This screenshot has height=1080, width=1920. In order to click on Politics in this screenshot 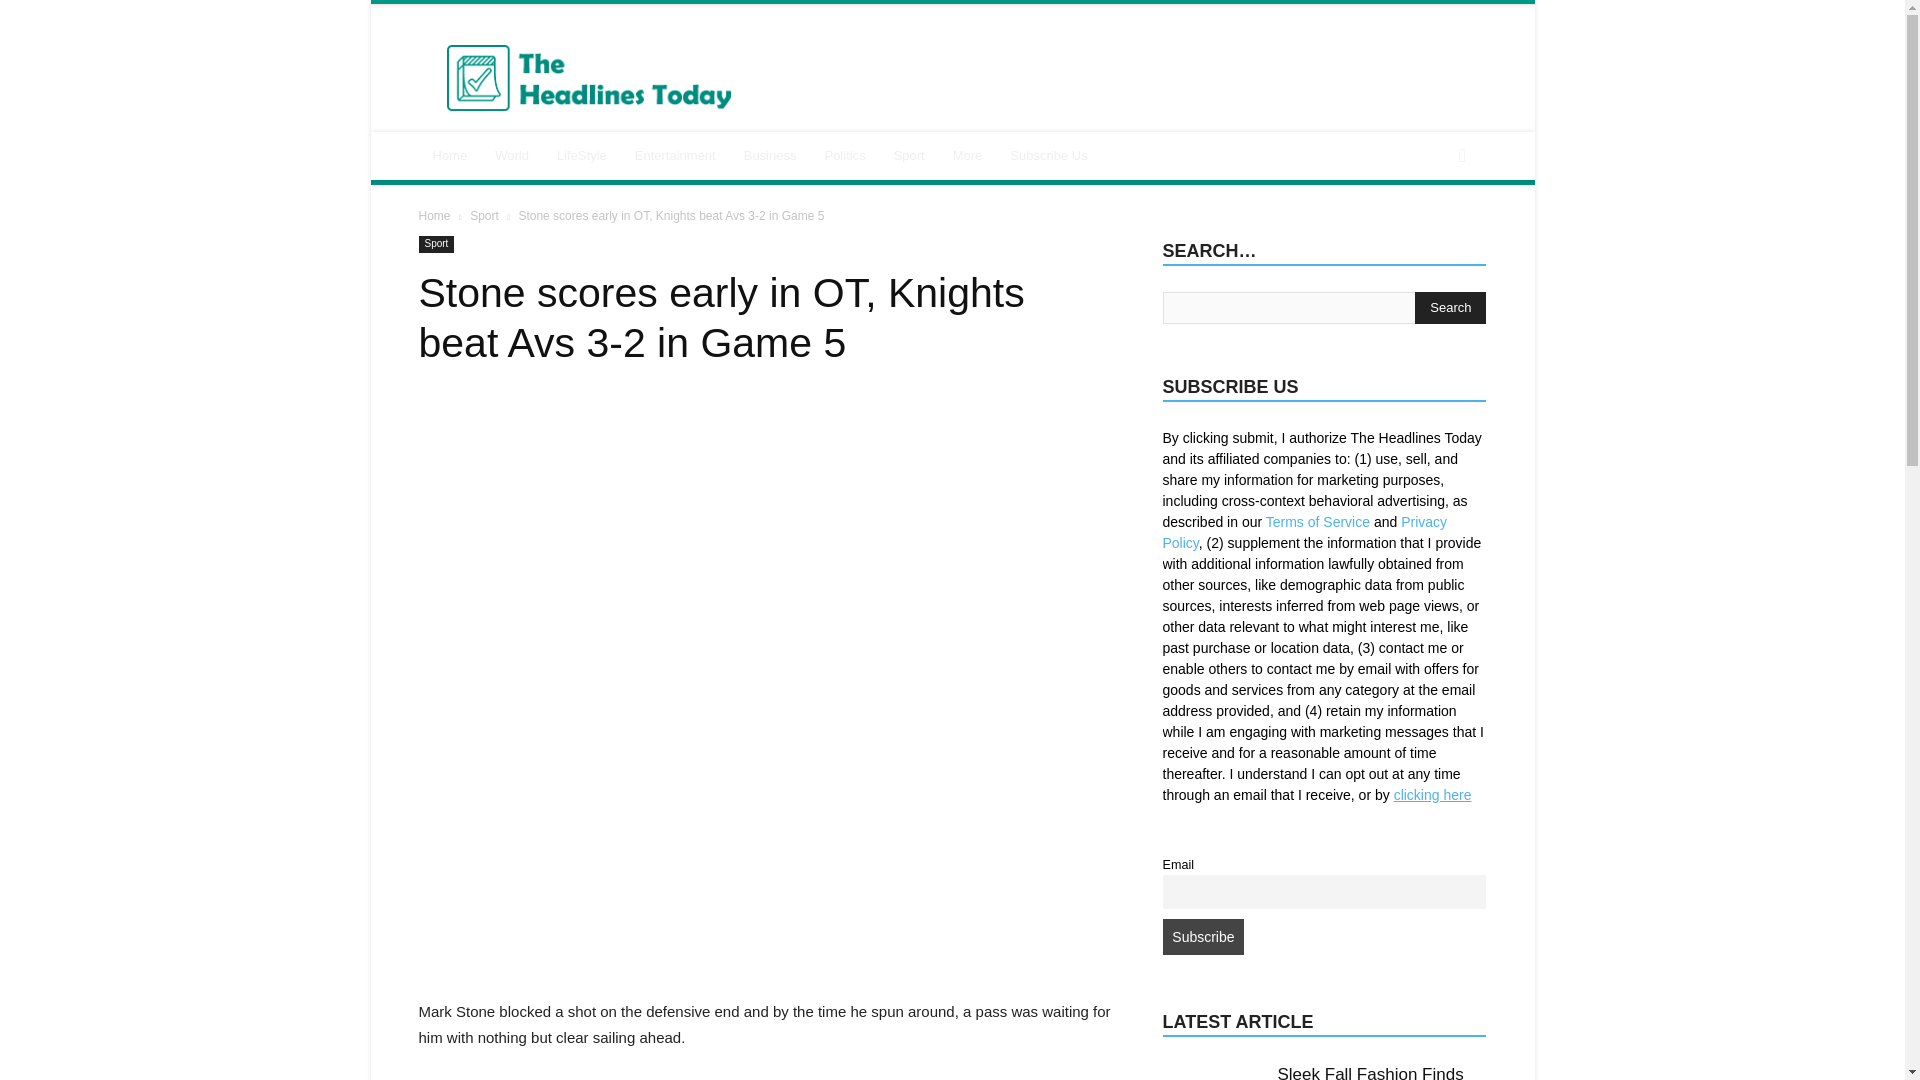, I will do `click(844, 156)`.